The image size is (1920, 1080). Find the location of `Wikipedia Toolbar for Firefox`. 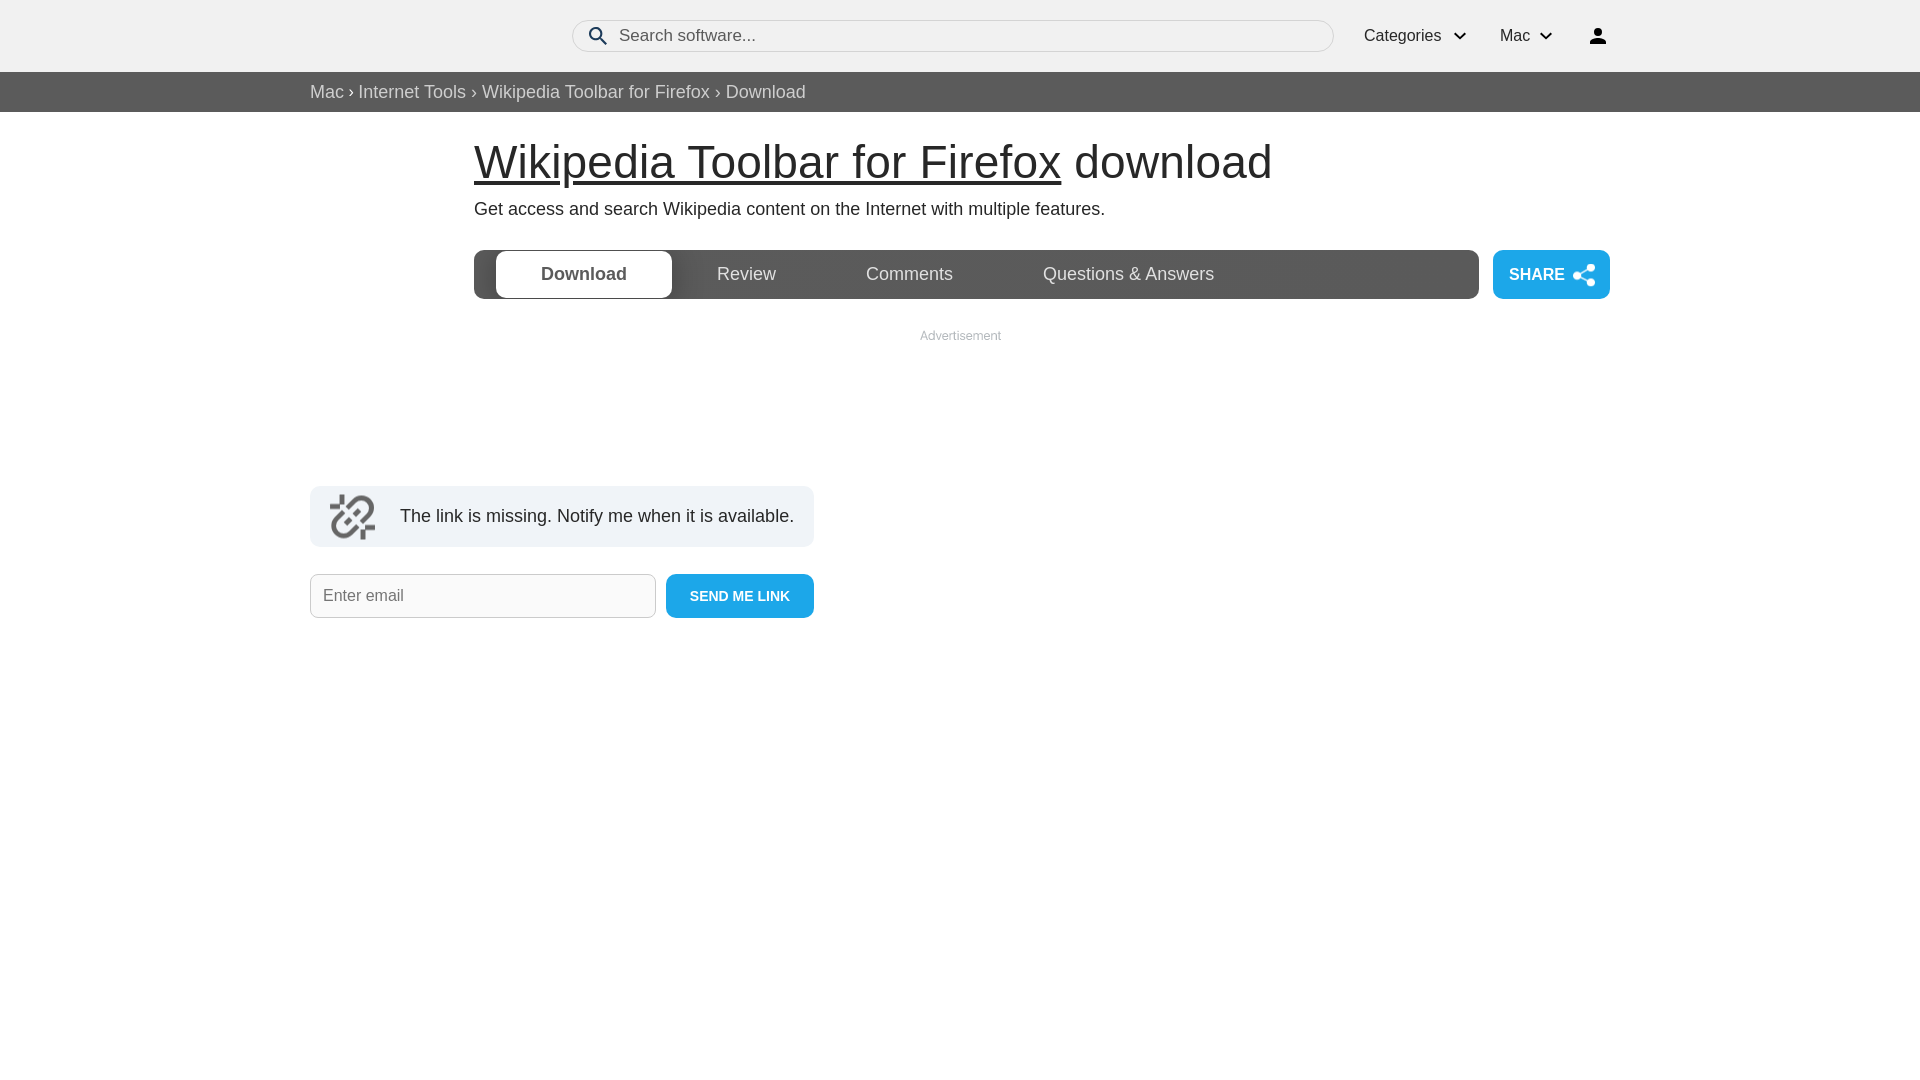

Wikipedia Toolbar for Firefox is located at coordinates (768, 162).